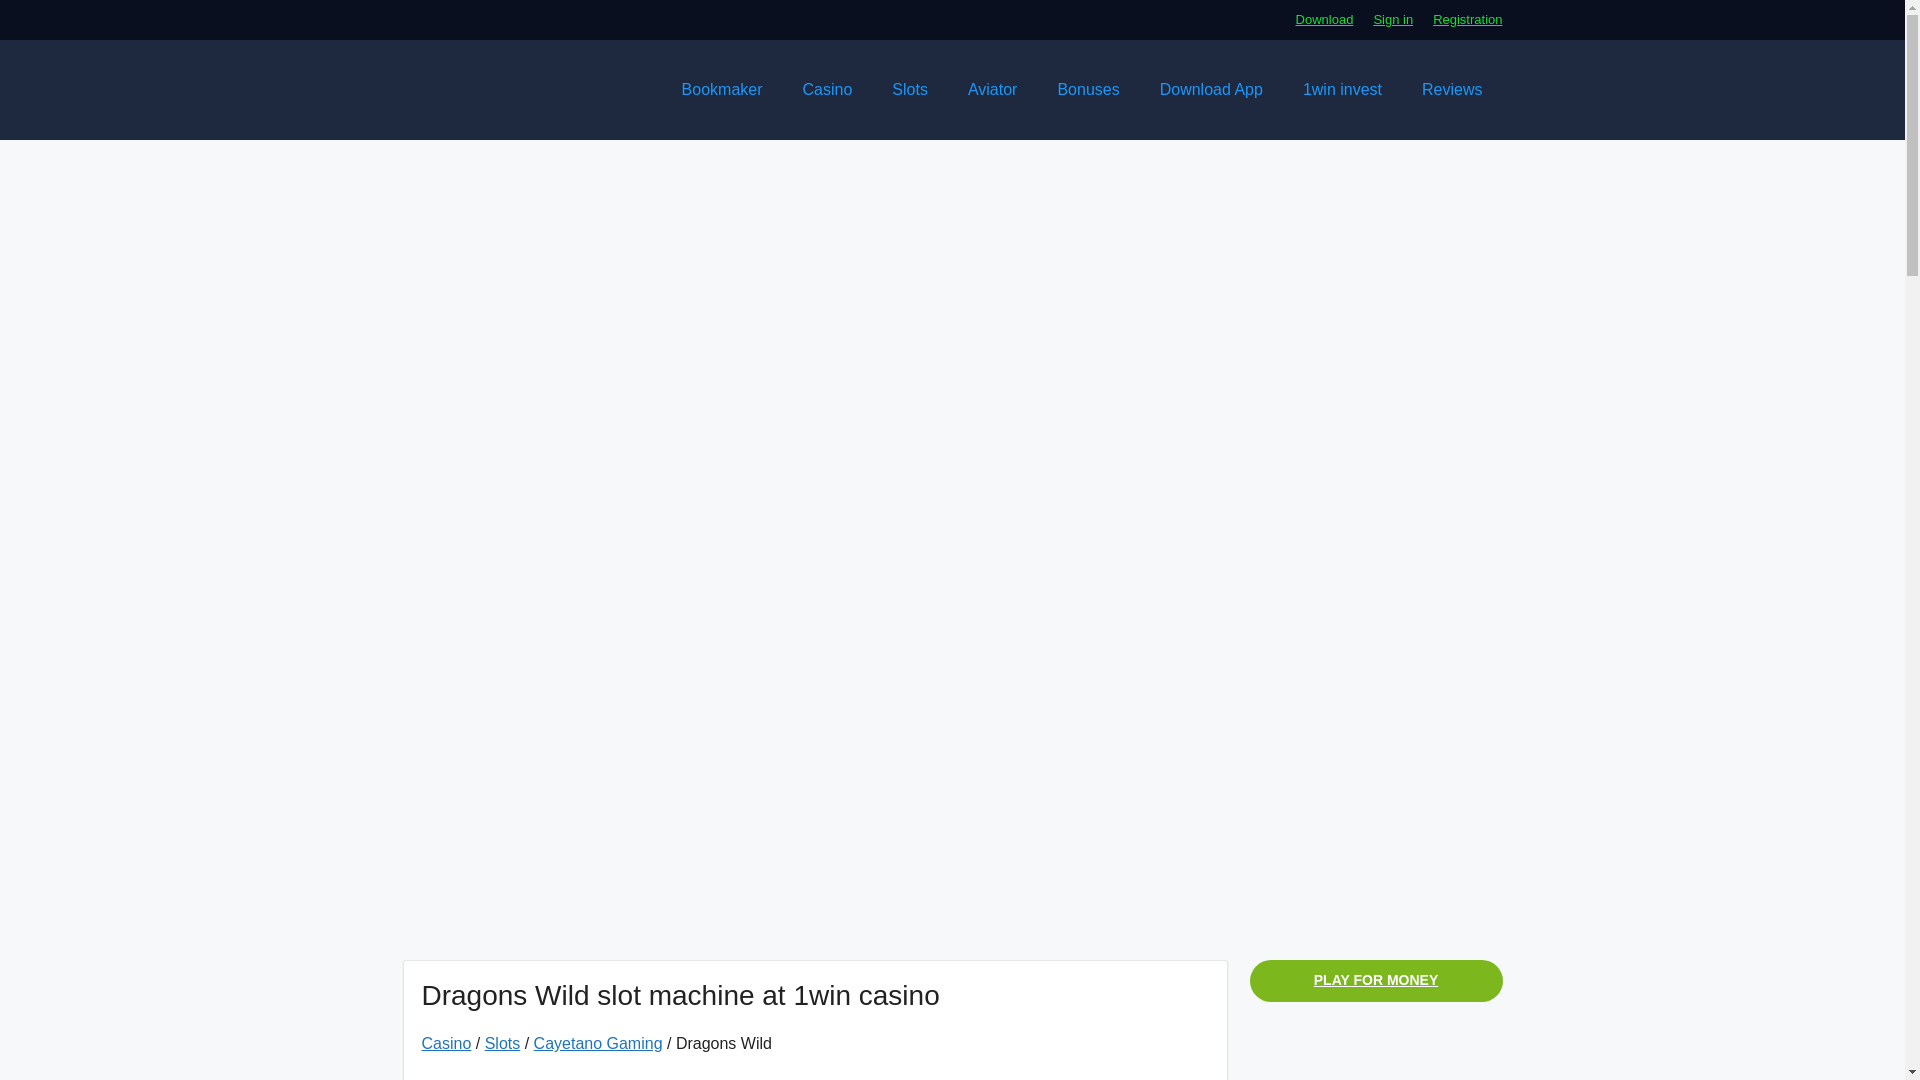 This screenshot has width=1920, height=1080. What do you see at coordinates (993, 90) in the screenshot?
I see `Aviator` at bounding box center [993, 90].